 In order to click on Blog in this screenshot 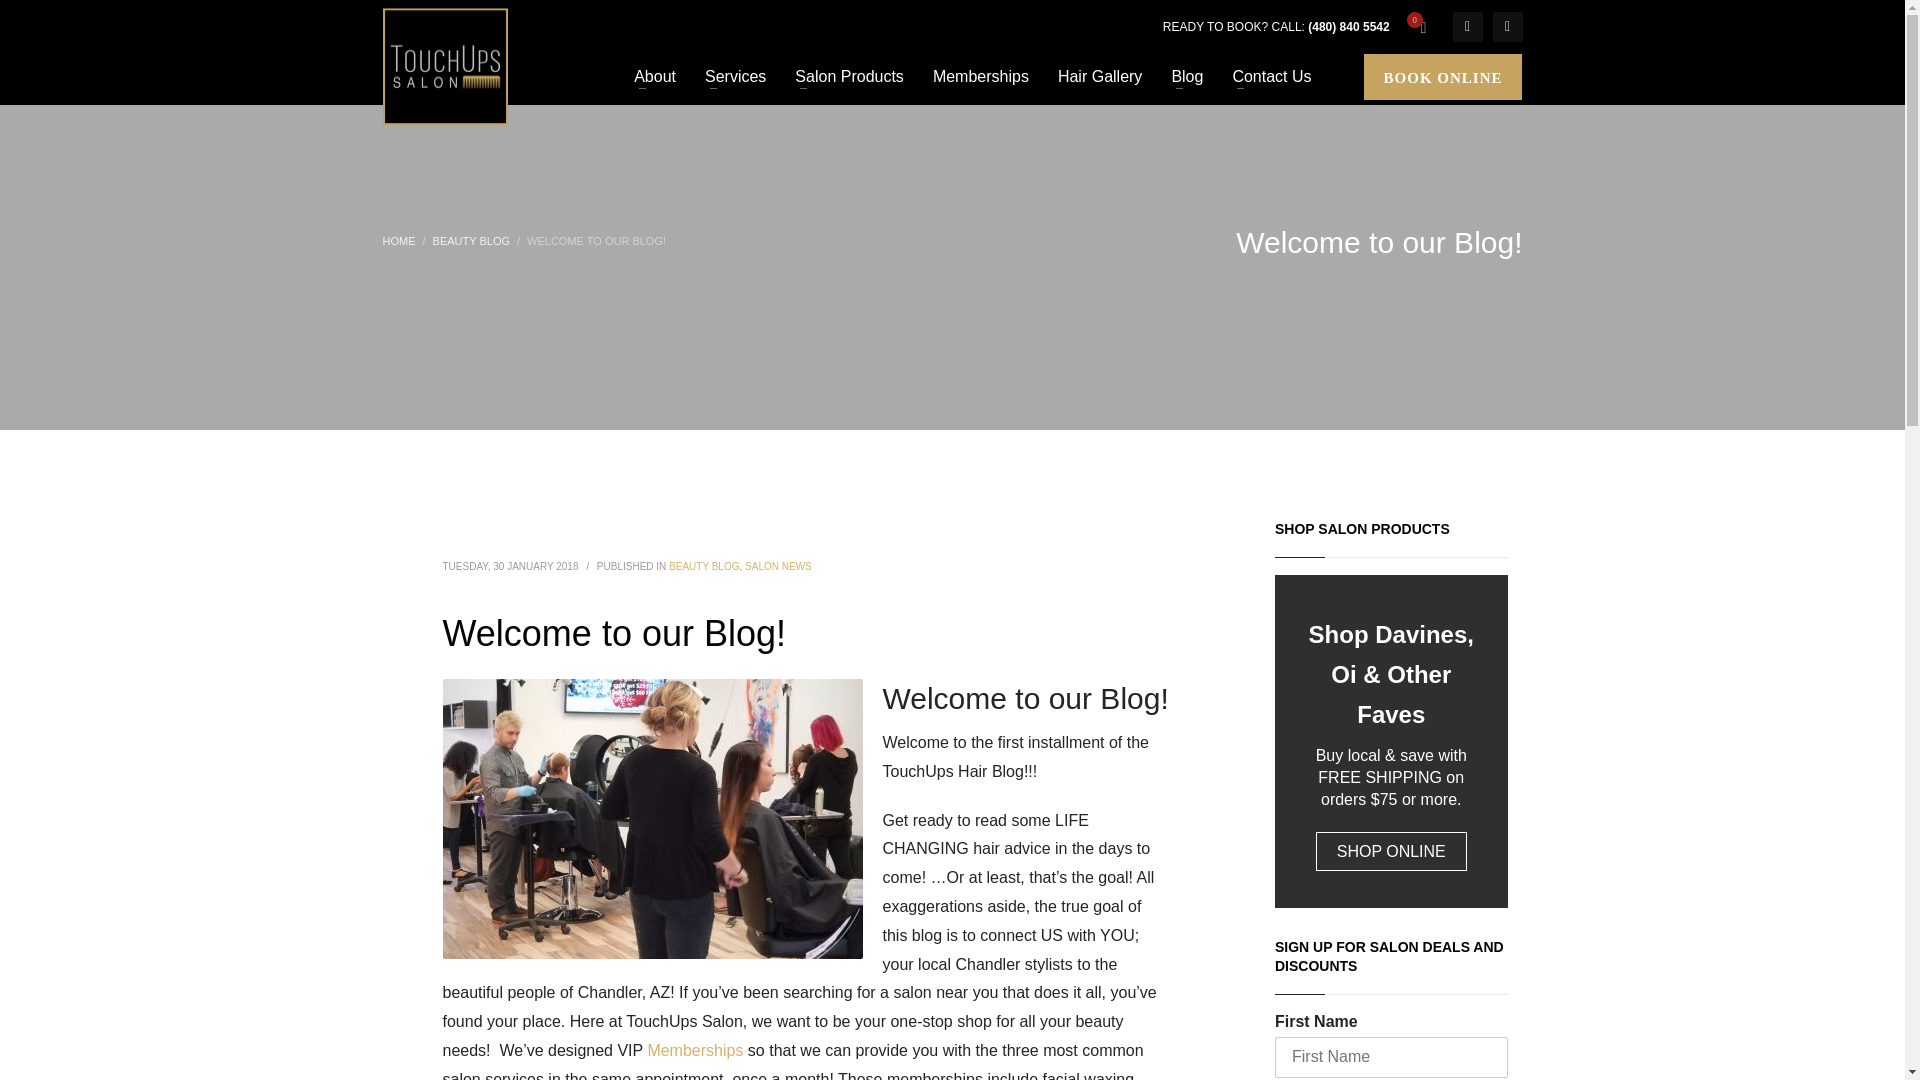, I will do `click(1187, 76)`.